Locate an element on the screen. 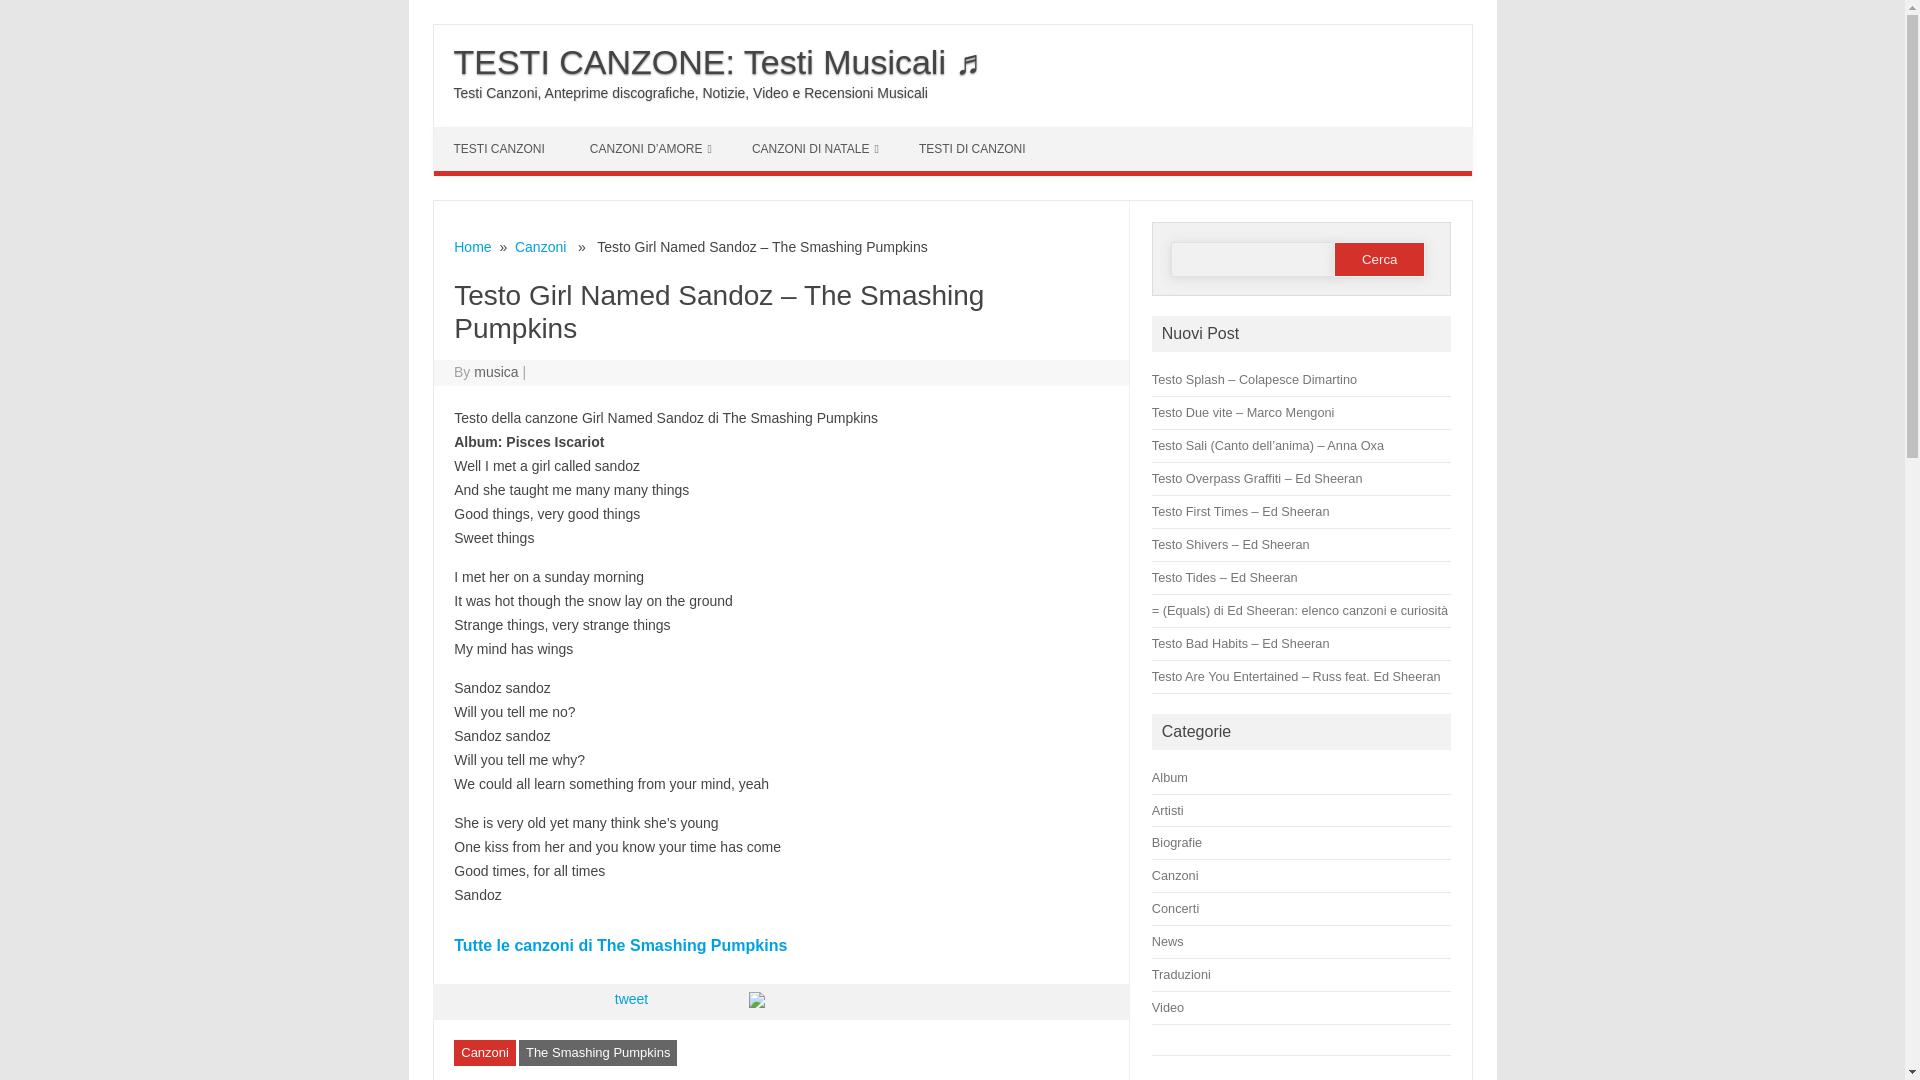 The height and width of the screenshot is (1080, 1920). Tutte le canzoni di The Smashing Pumpkins is located at coordinates (620, 945).